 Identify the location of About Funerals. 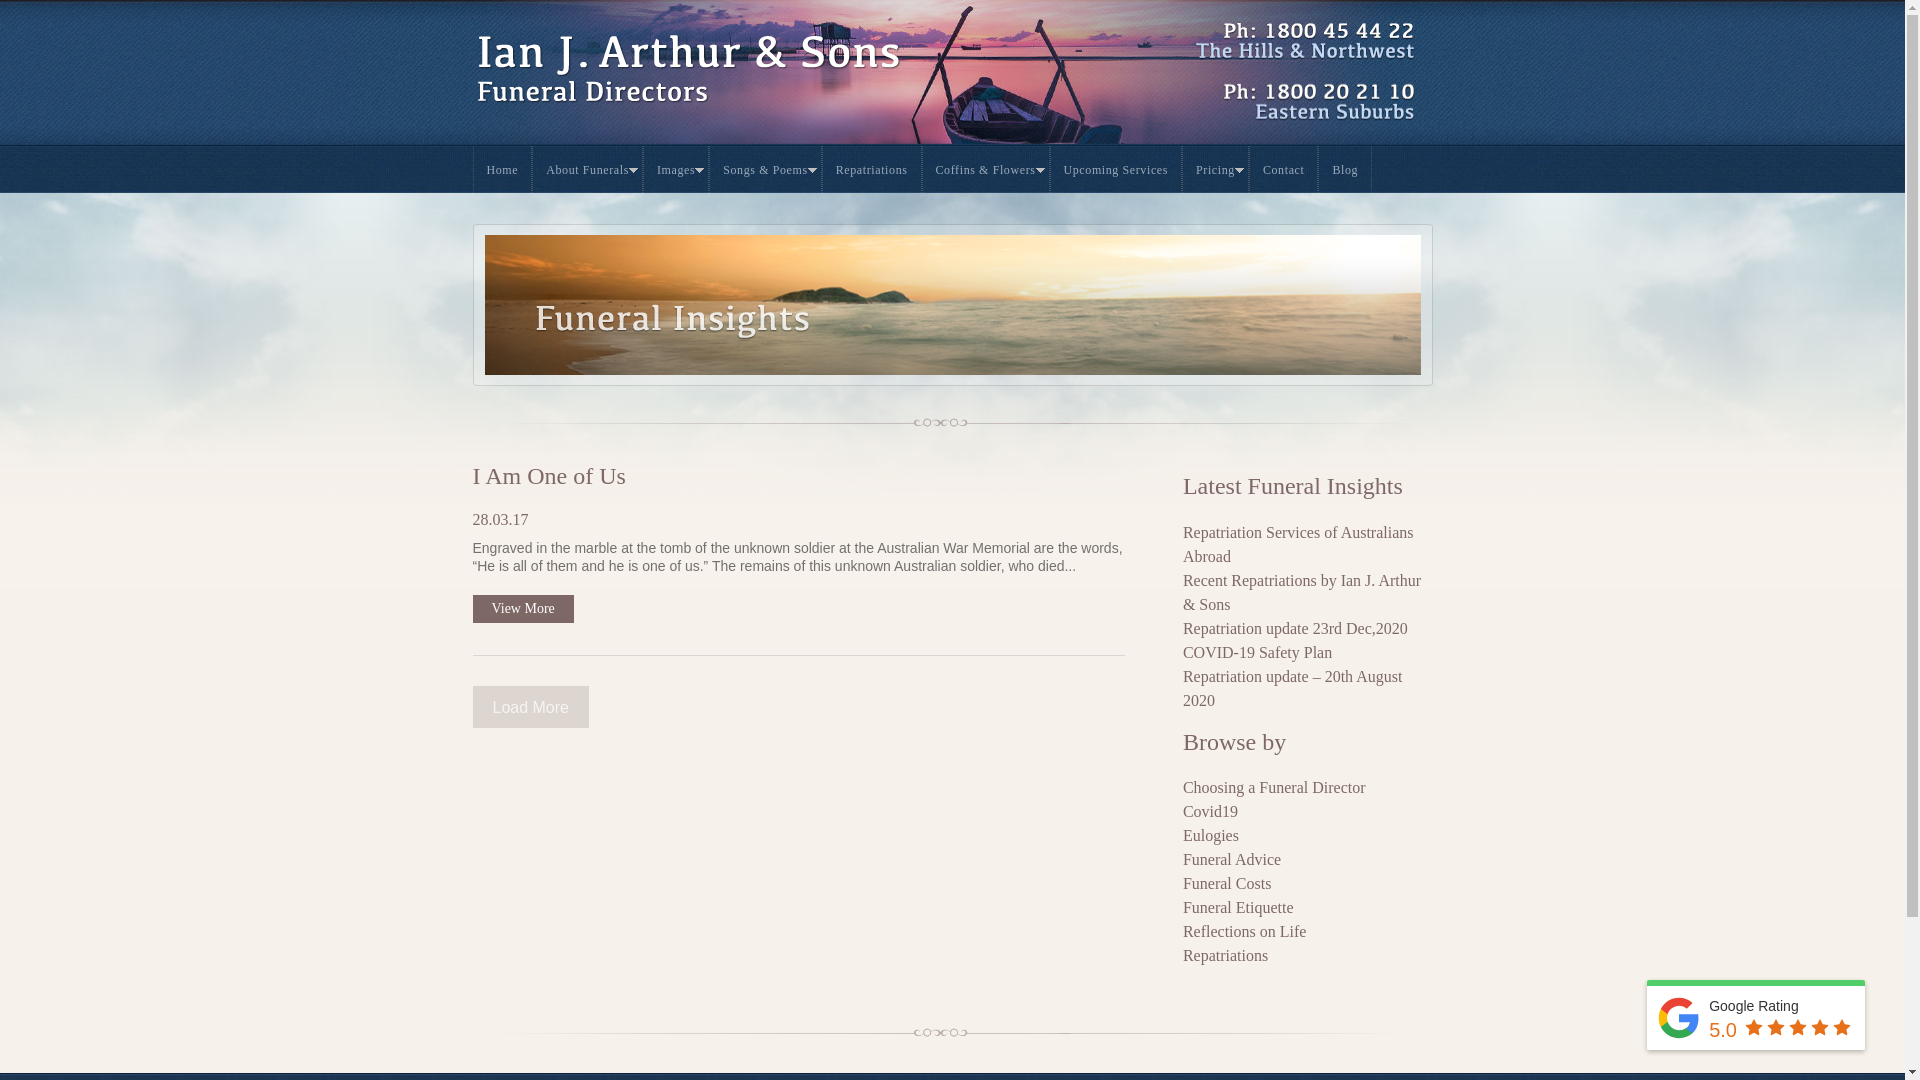
(588, 170).